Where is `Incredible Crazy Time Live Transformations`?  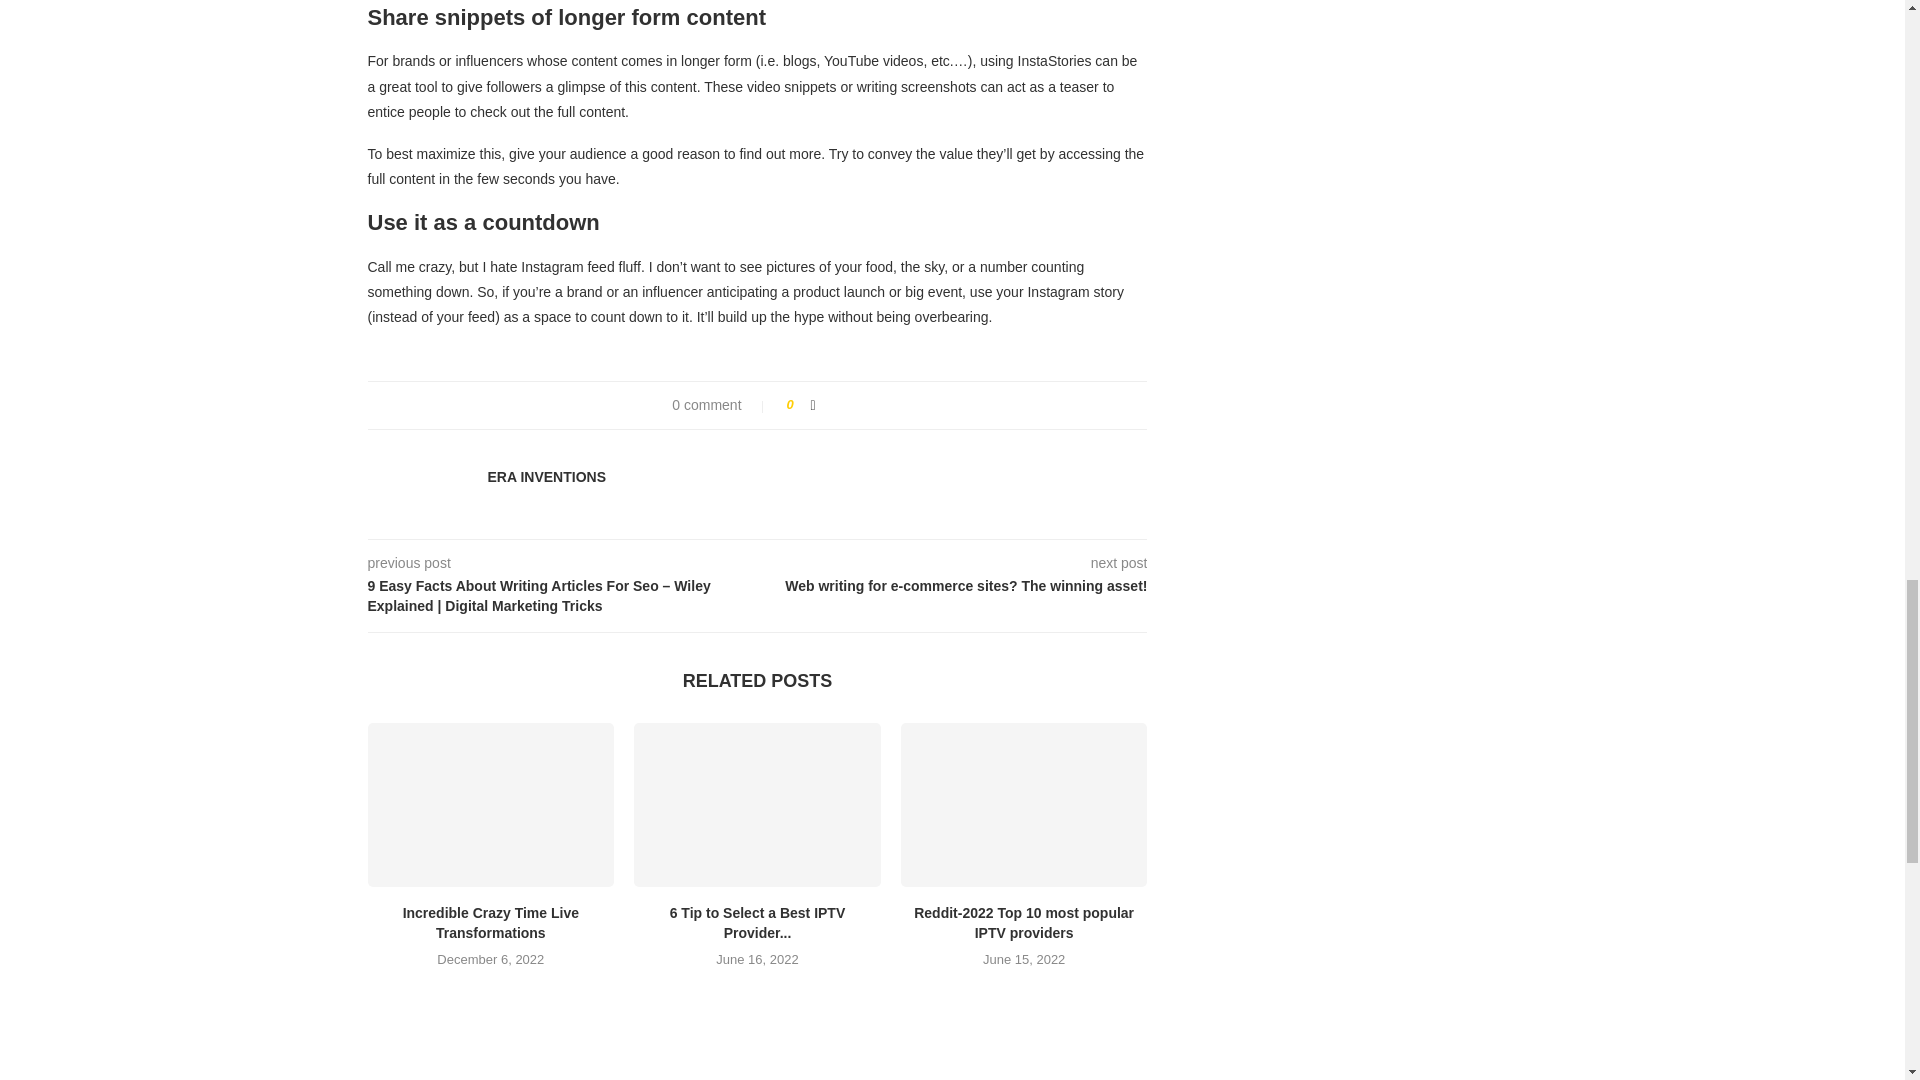 Incredible Crazy Time Live Transformations is located at coordinates (491, 804).